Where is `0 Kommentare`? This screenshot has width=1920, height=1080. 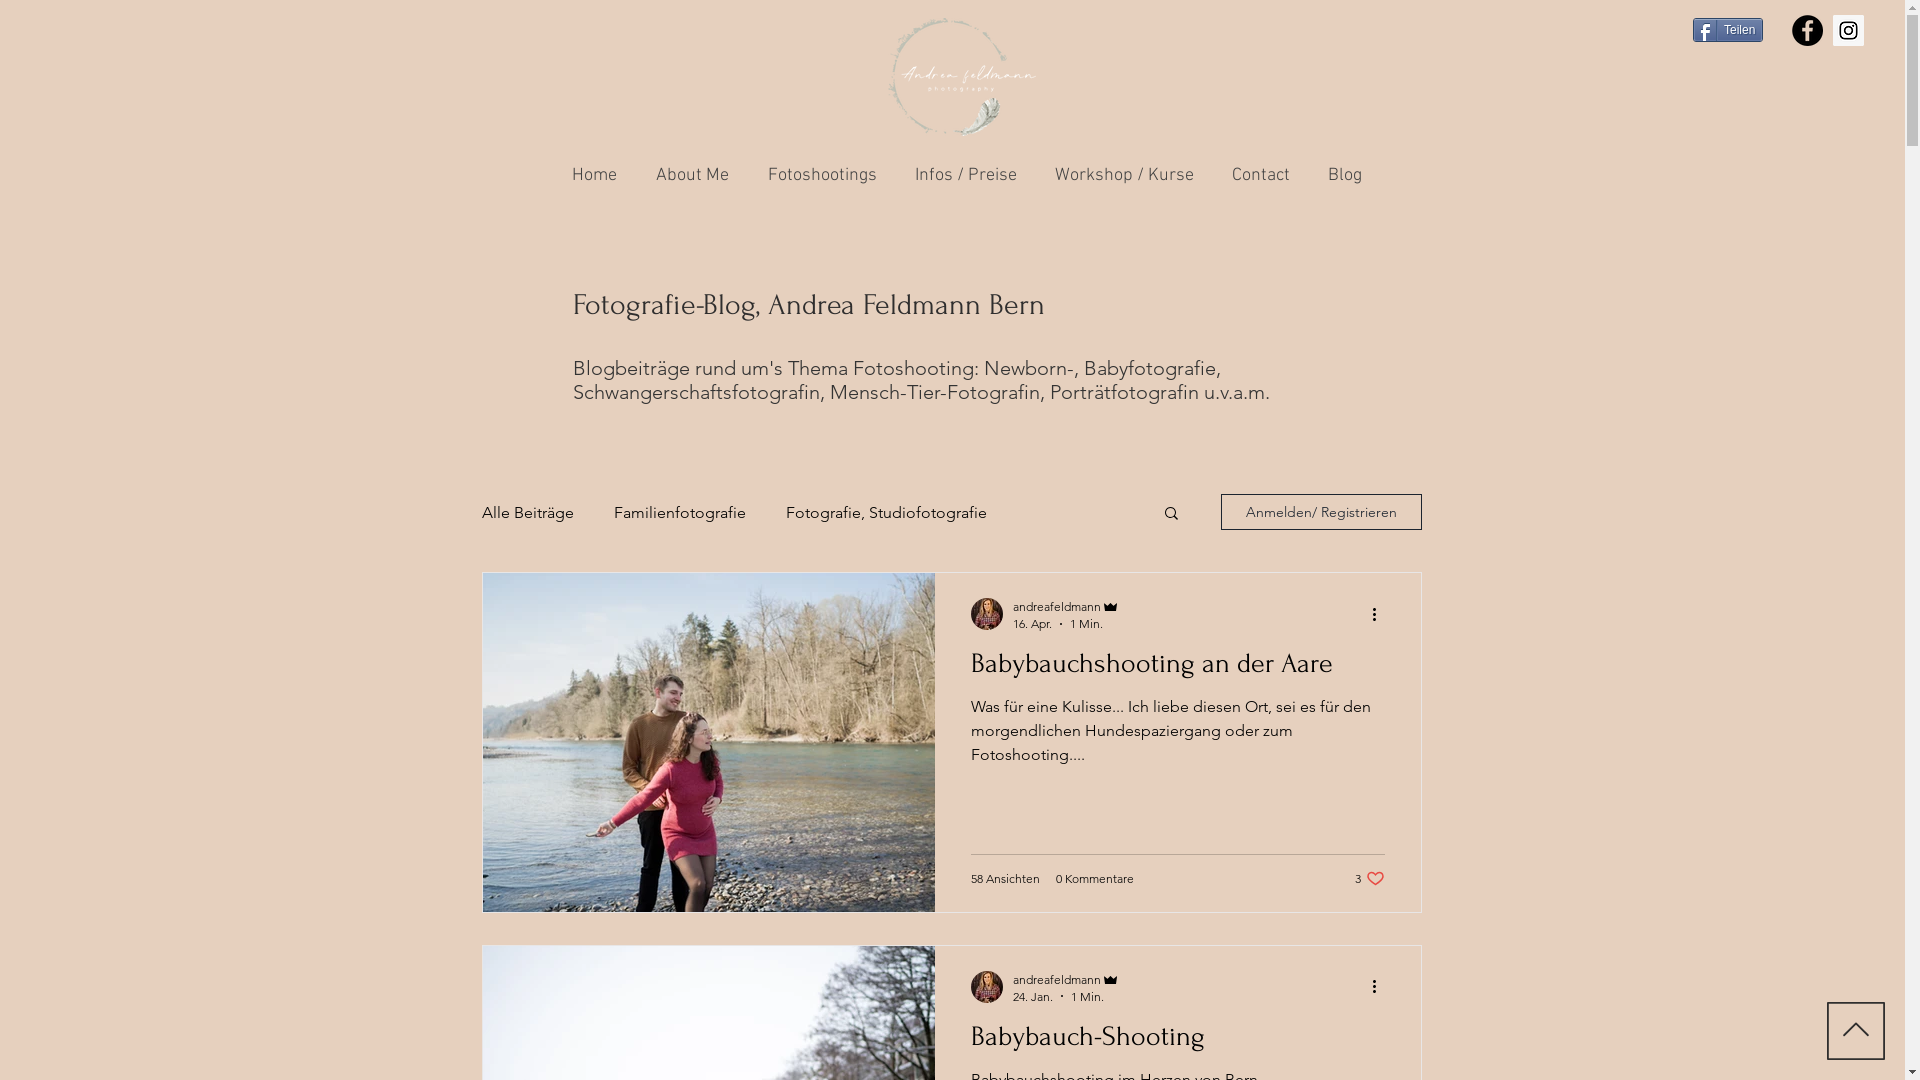 0 Kommentare is located at coordinates (1095, 878).